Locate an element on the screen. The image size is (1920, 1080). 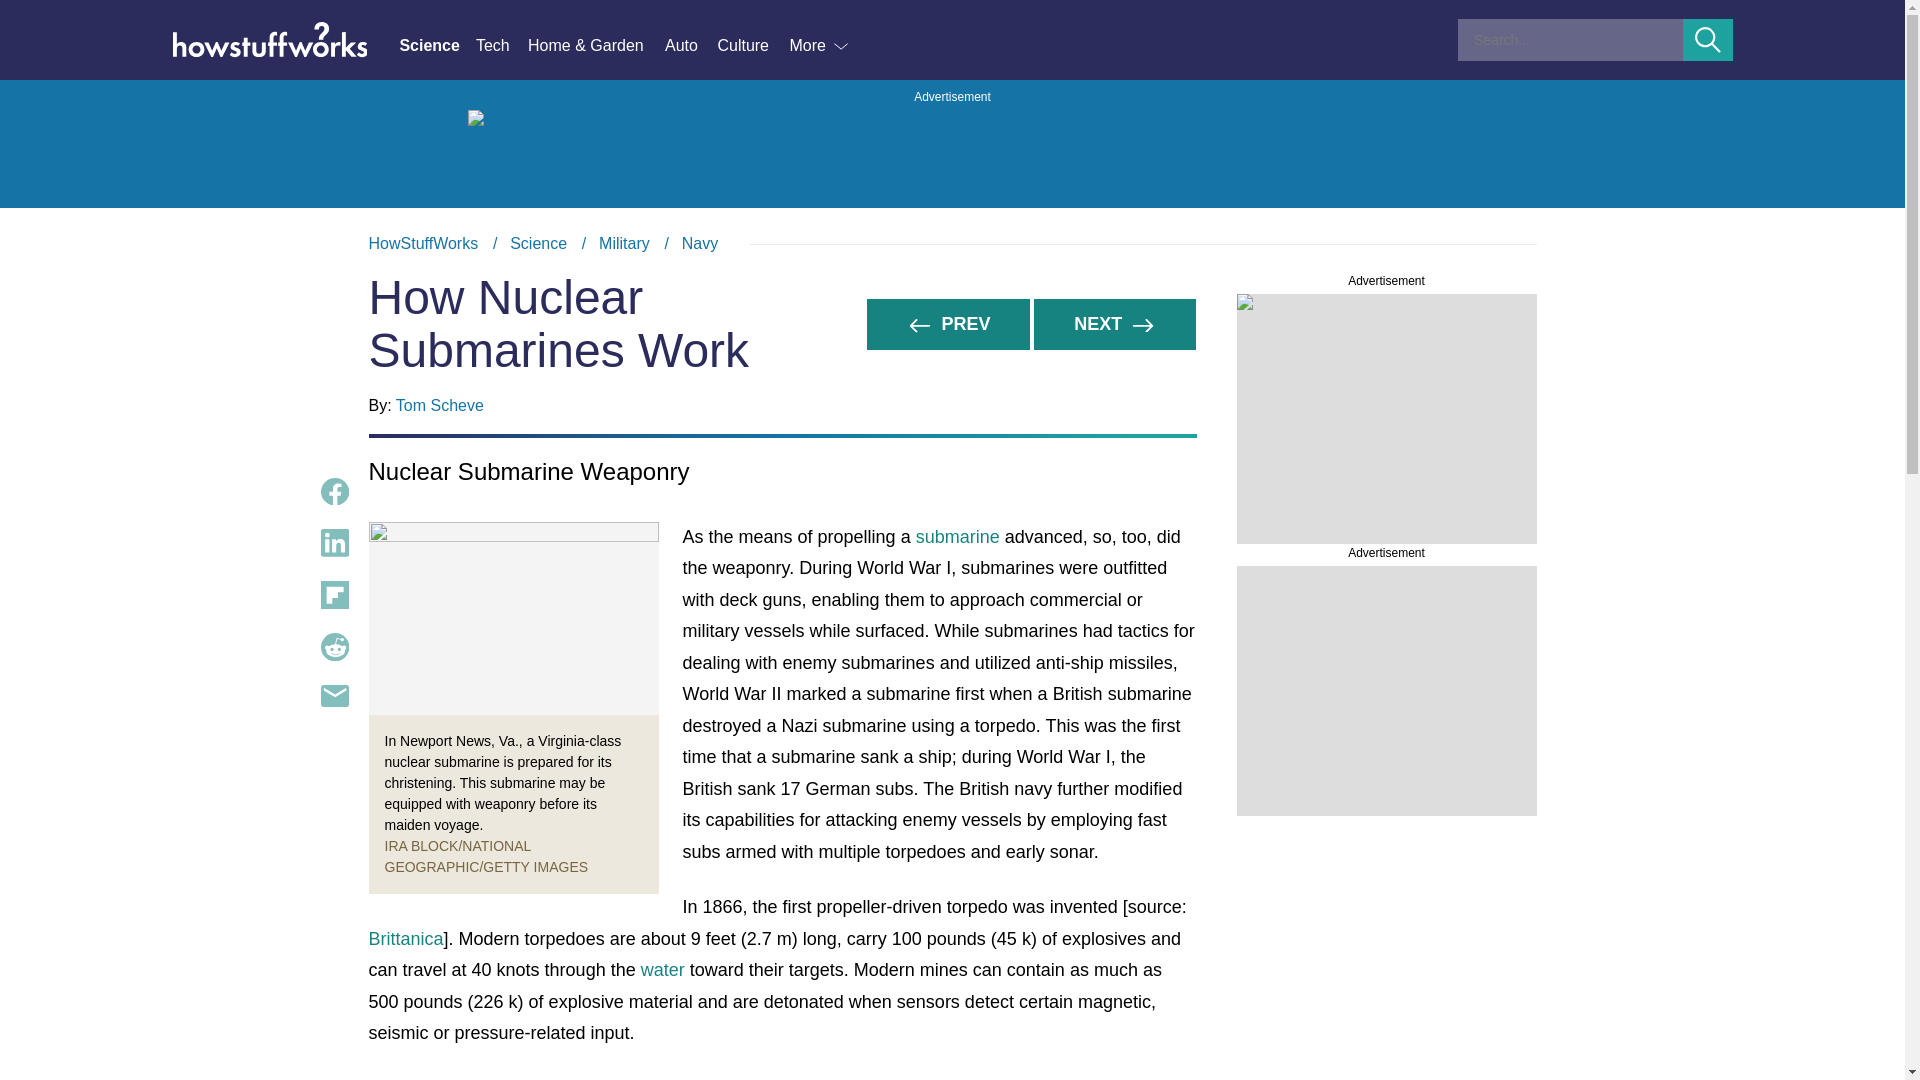
Submit Search is located at coordinates (1708, 40).